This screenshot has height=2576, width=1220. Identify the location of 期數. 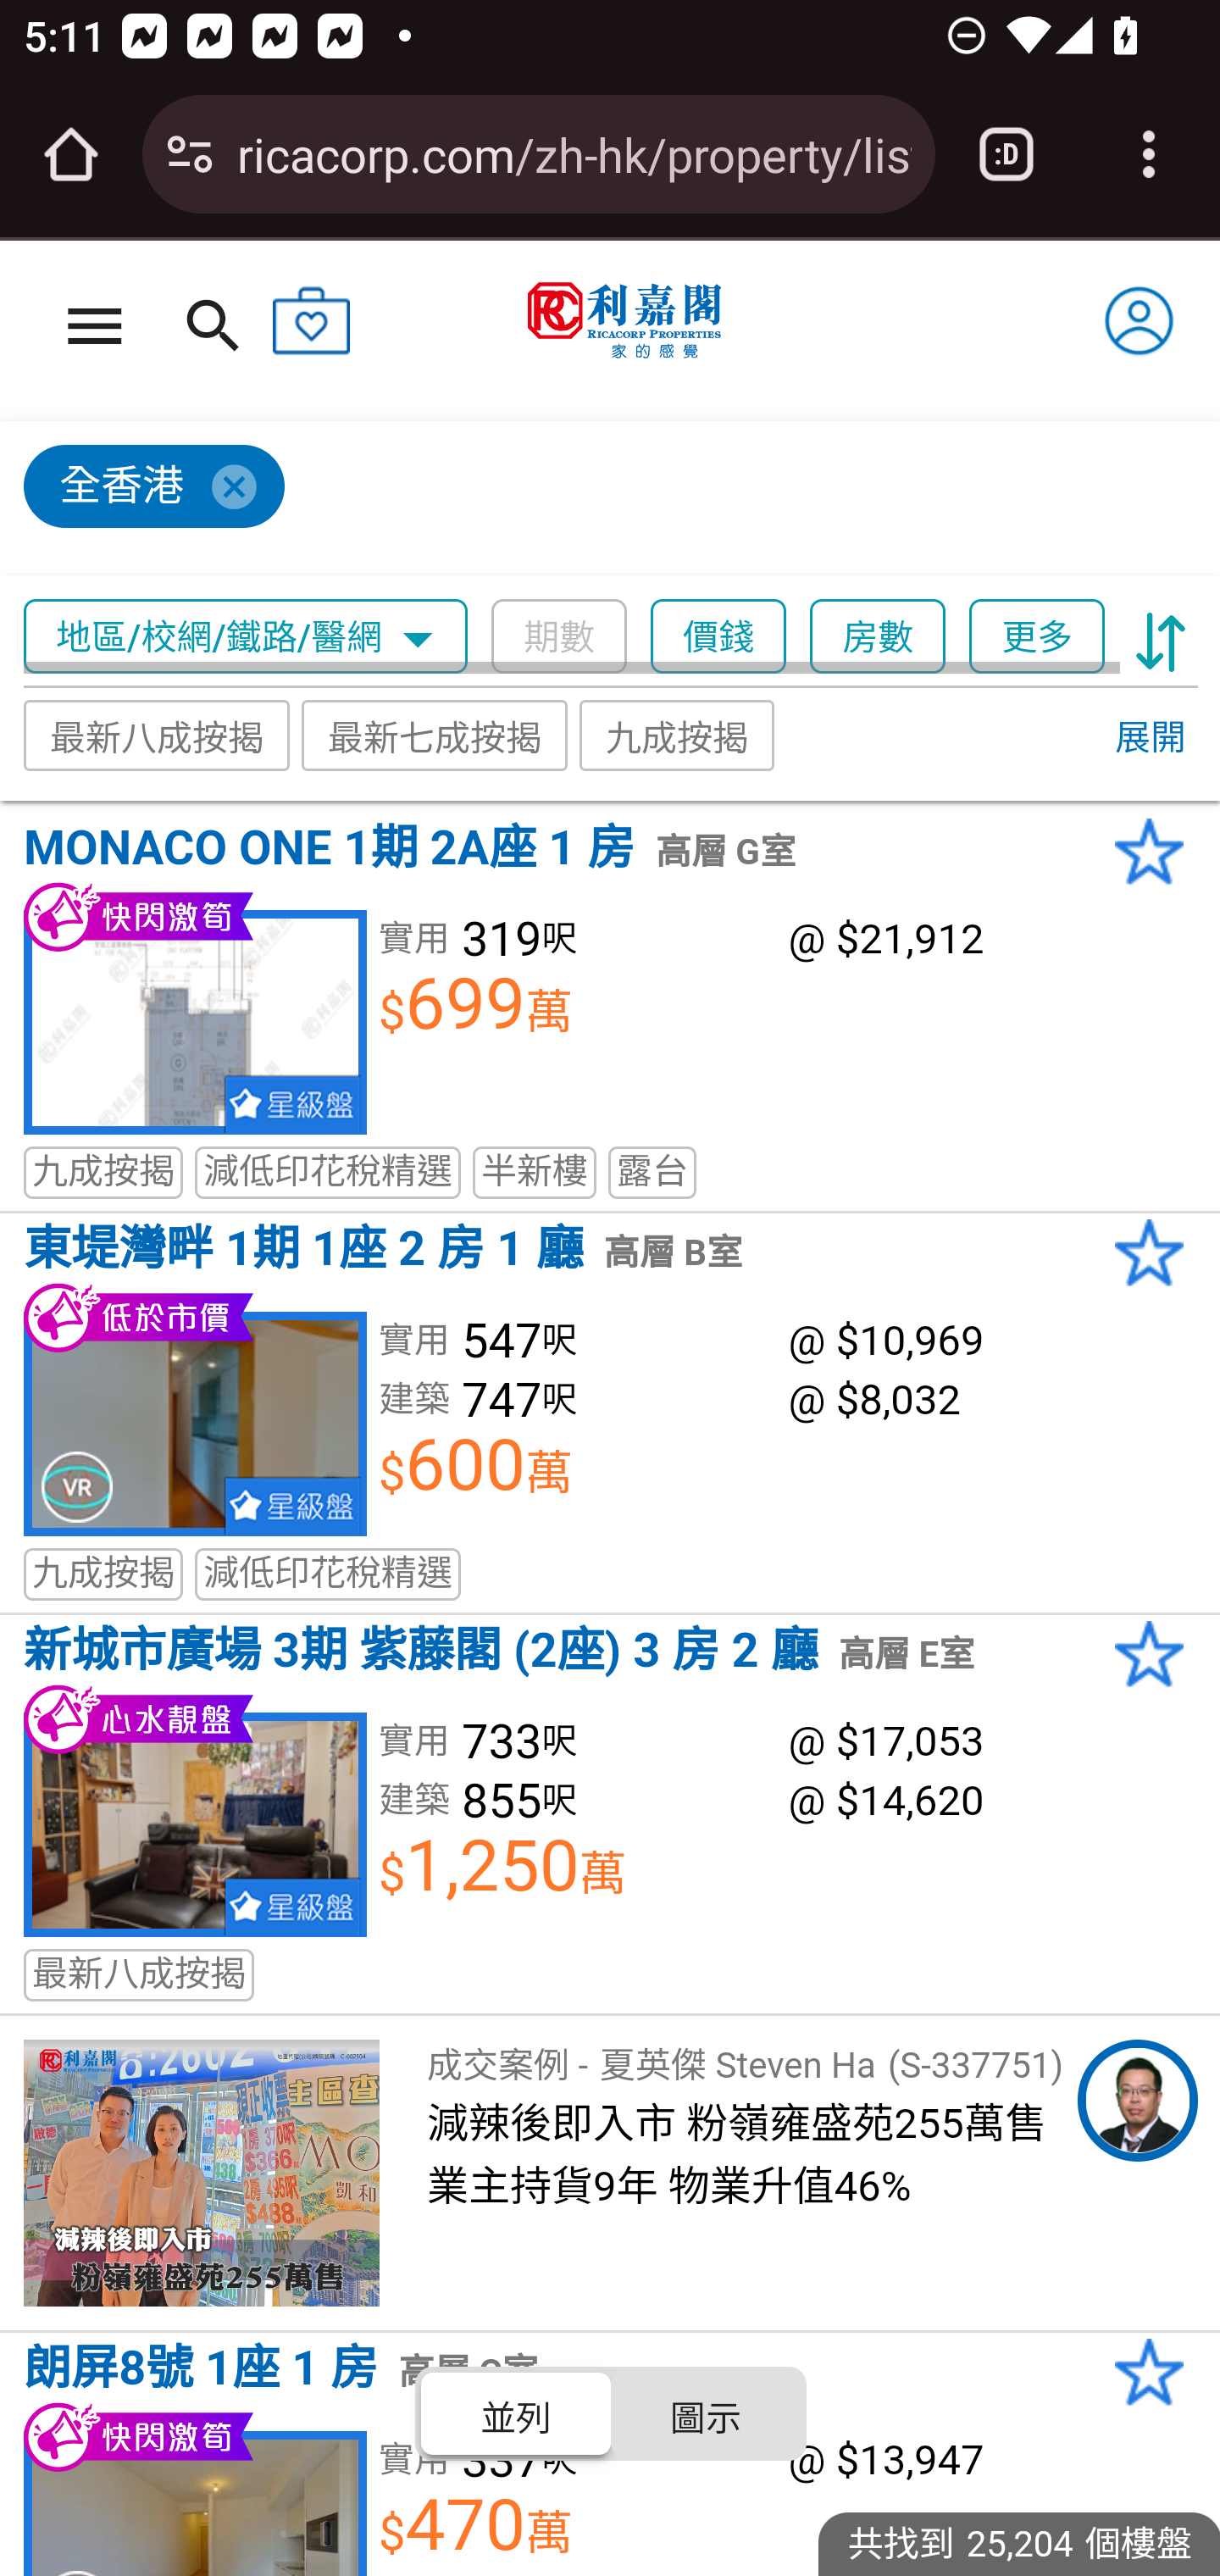
(558, 637).